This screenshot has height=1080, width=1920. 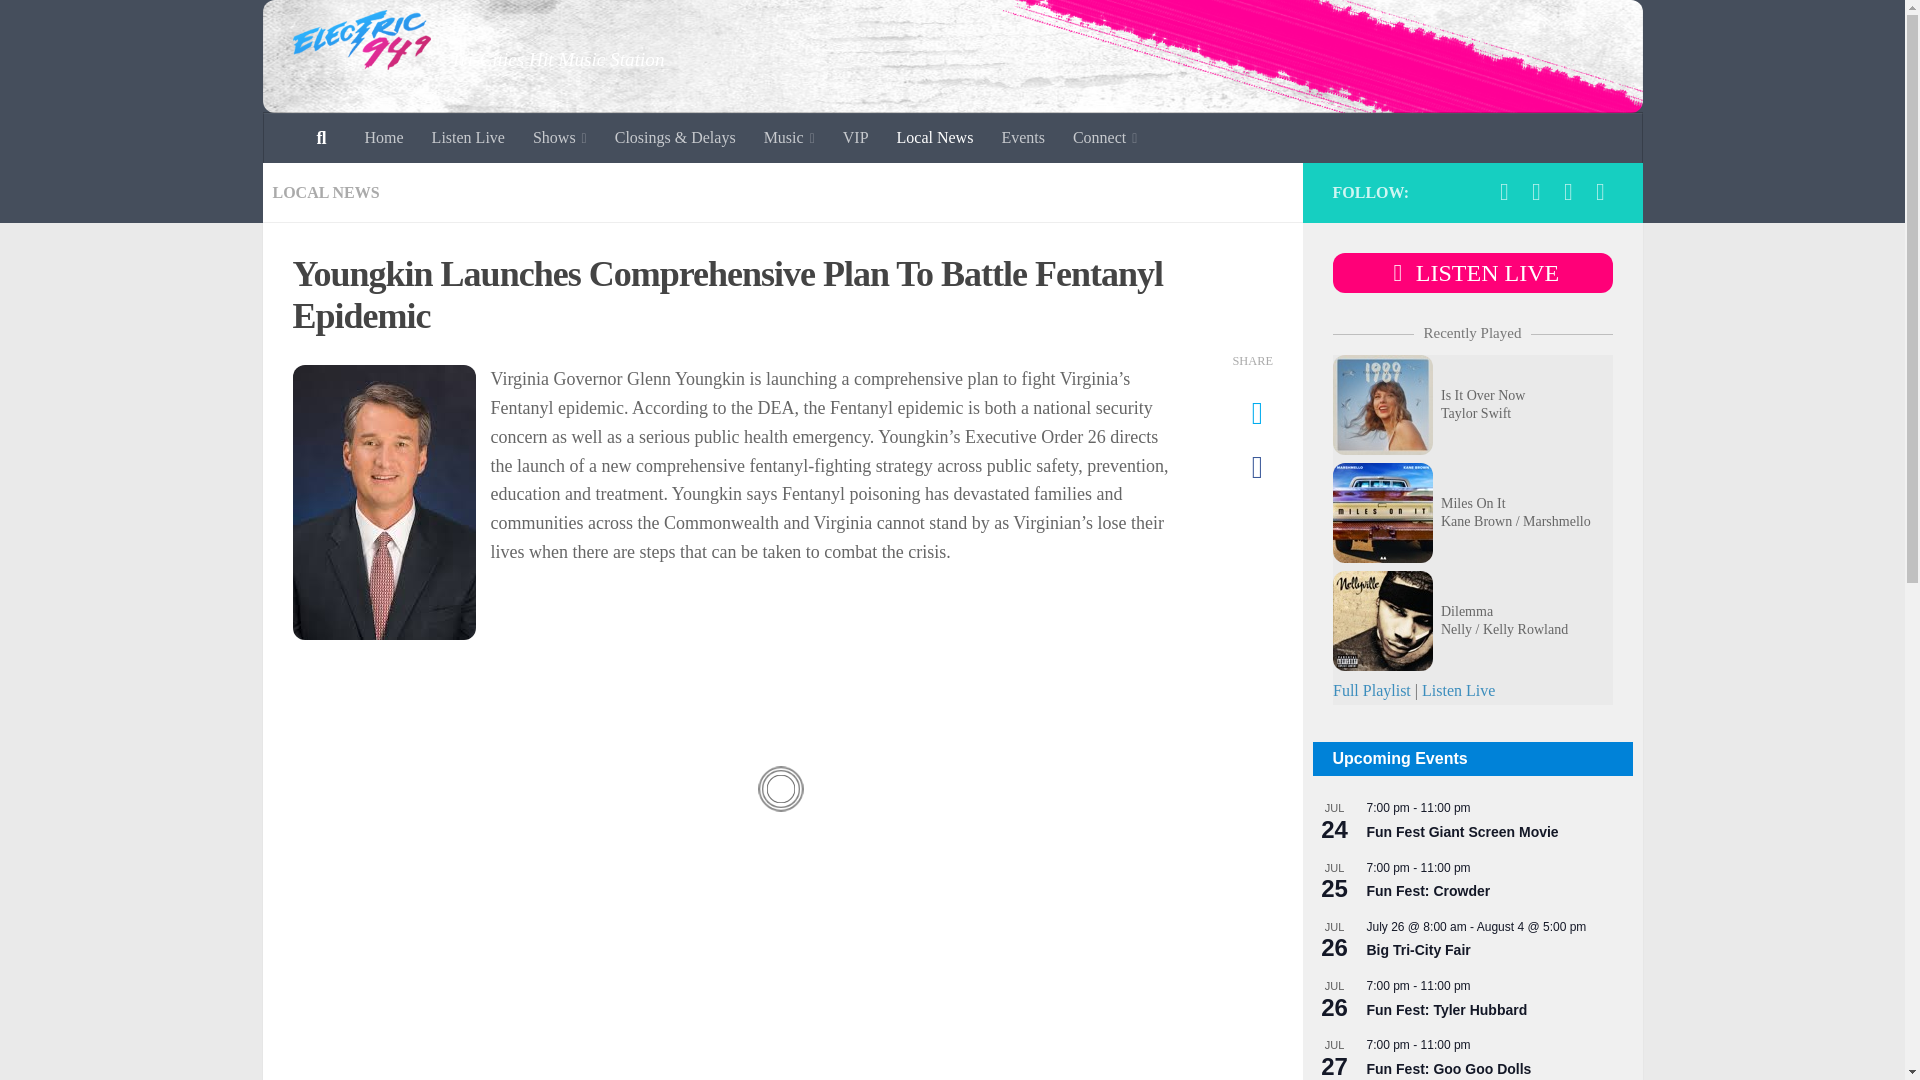 I want to click on Follow us on Instagram, so click(x=1536, y=192).